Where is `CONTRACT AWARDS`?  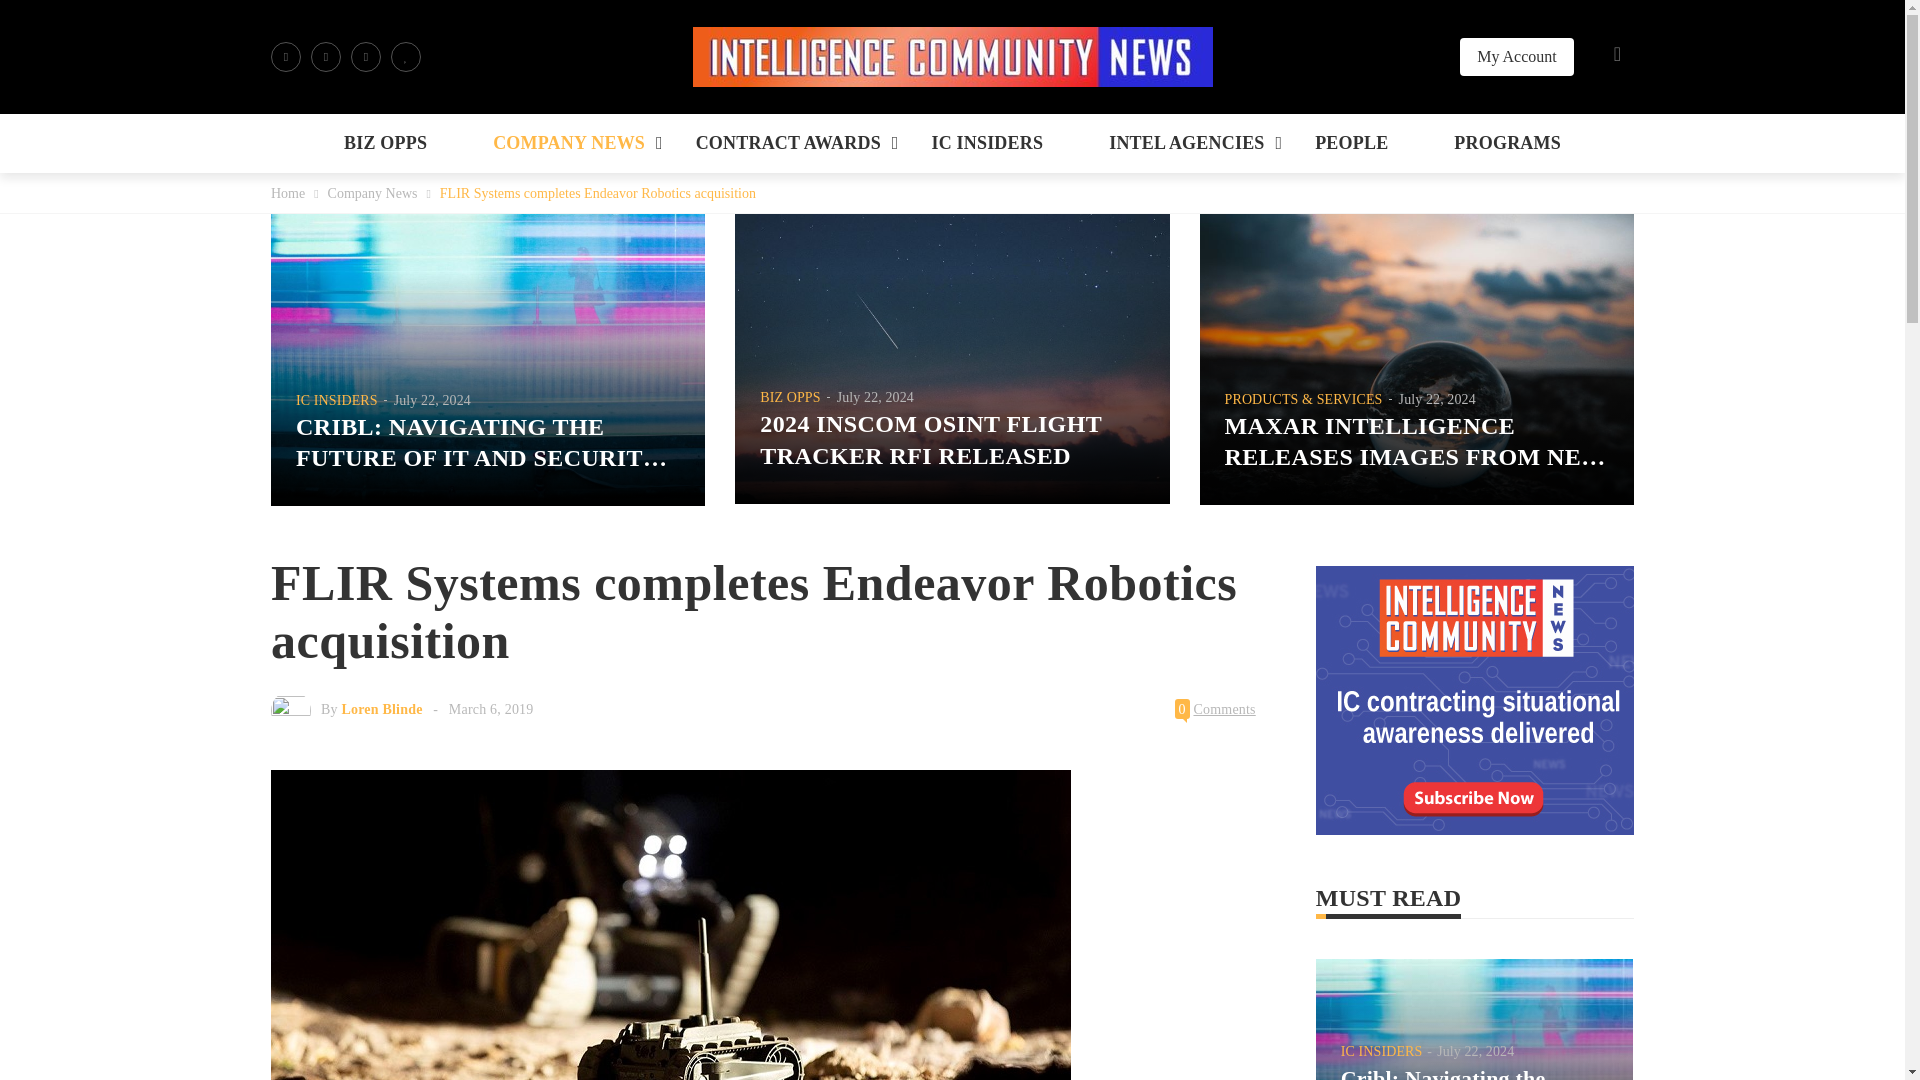
CONTRACT AWARDS is located at coordinates (788, 143).